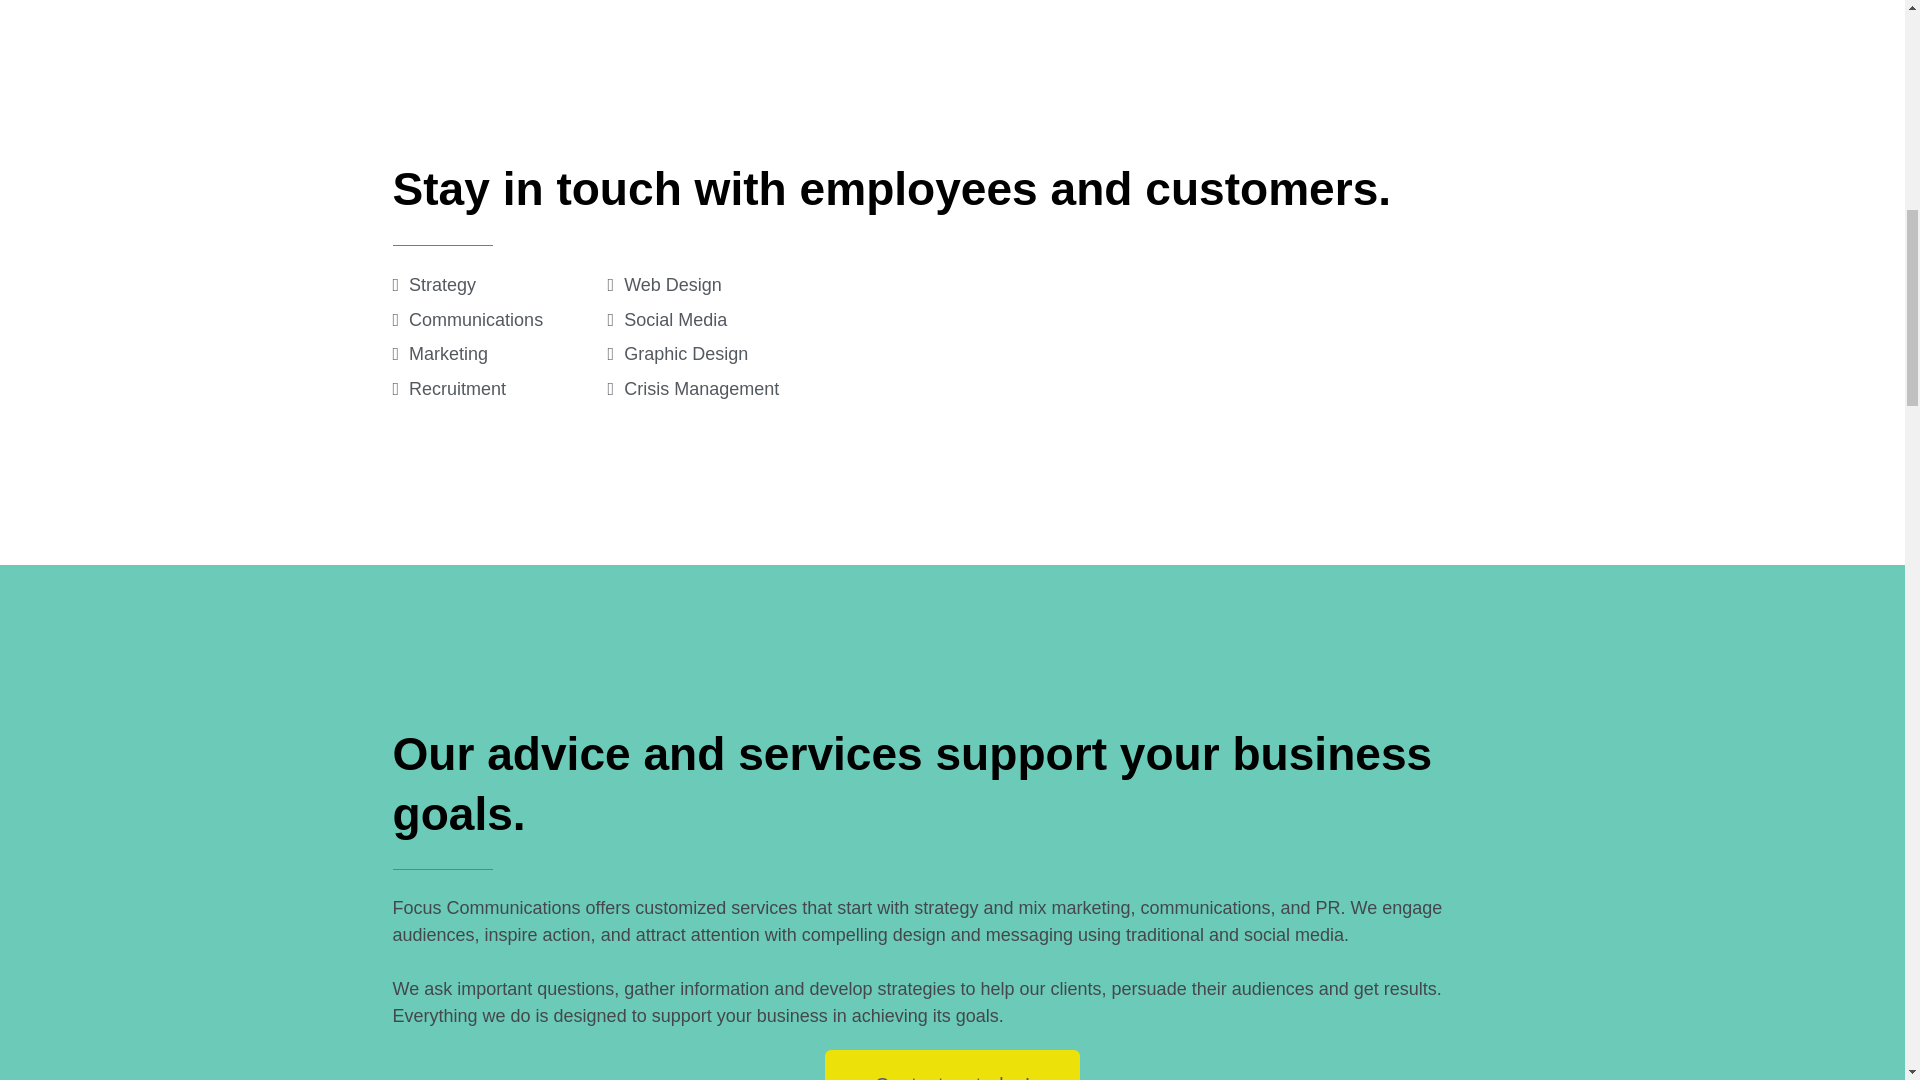 The height and width of the screenshot is (1080, 1920). What do you see at coordinates (448, 389) in the screenshot?
I see `Recruitment` at bounding box center [448, 389].